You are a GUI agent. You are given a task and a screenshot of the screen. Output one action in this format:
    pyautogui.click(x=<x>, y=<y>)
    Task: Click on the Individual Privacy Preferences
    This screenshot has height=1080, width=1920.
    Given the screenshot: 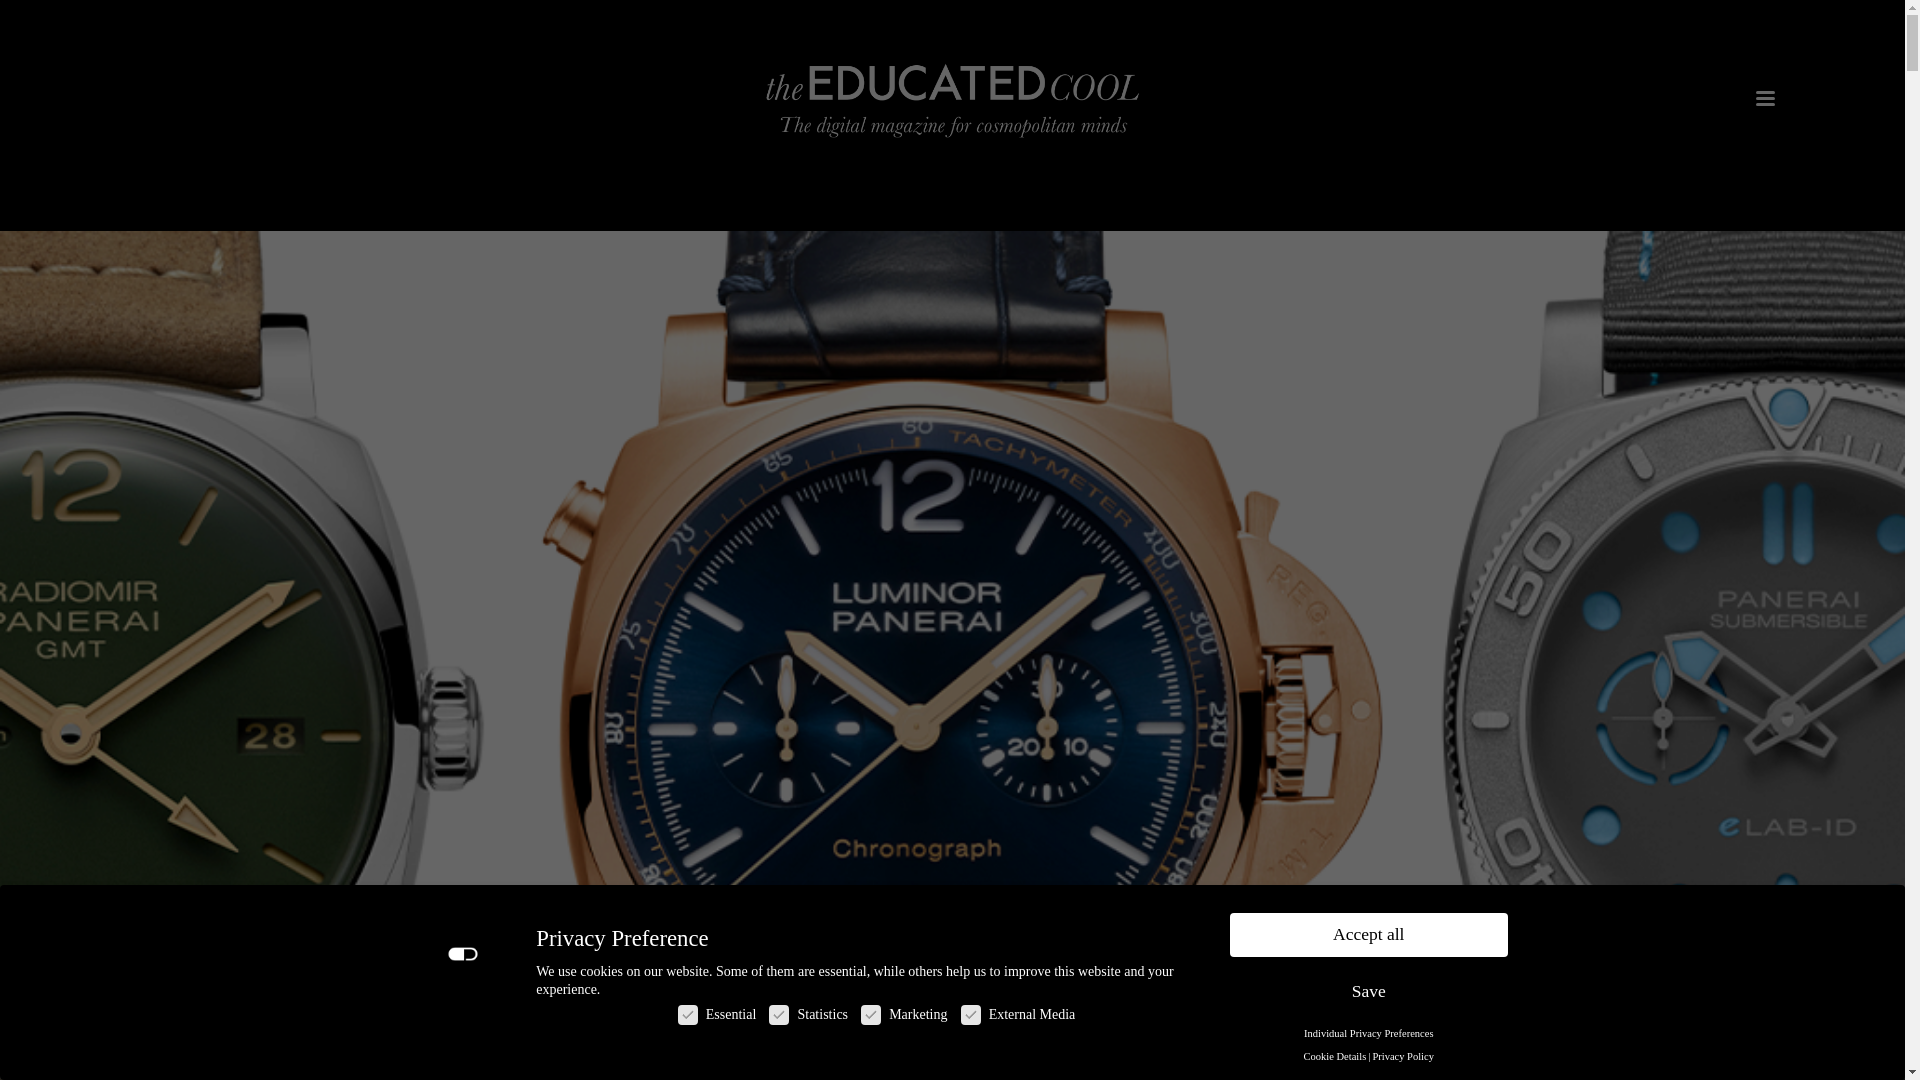 What is the action you would take?
    pyautogui.click(x=1368, y=1033)
    